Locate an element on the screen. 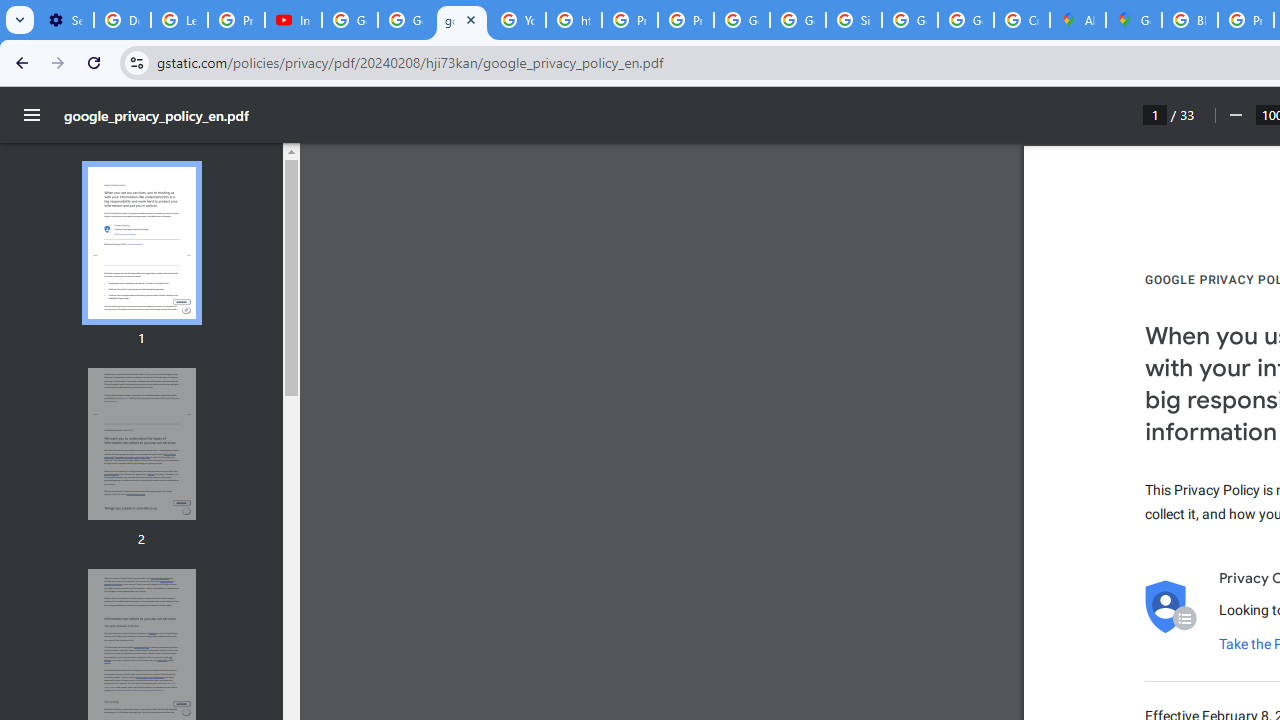 This screenshot has height=720, width=1280. Settings - Customize profile is located at coordinates (65, 20).